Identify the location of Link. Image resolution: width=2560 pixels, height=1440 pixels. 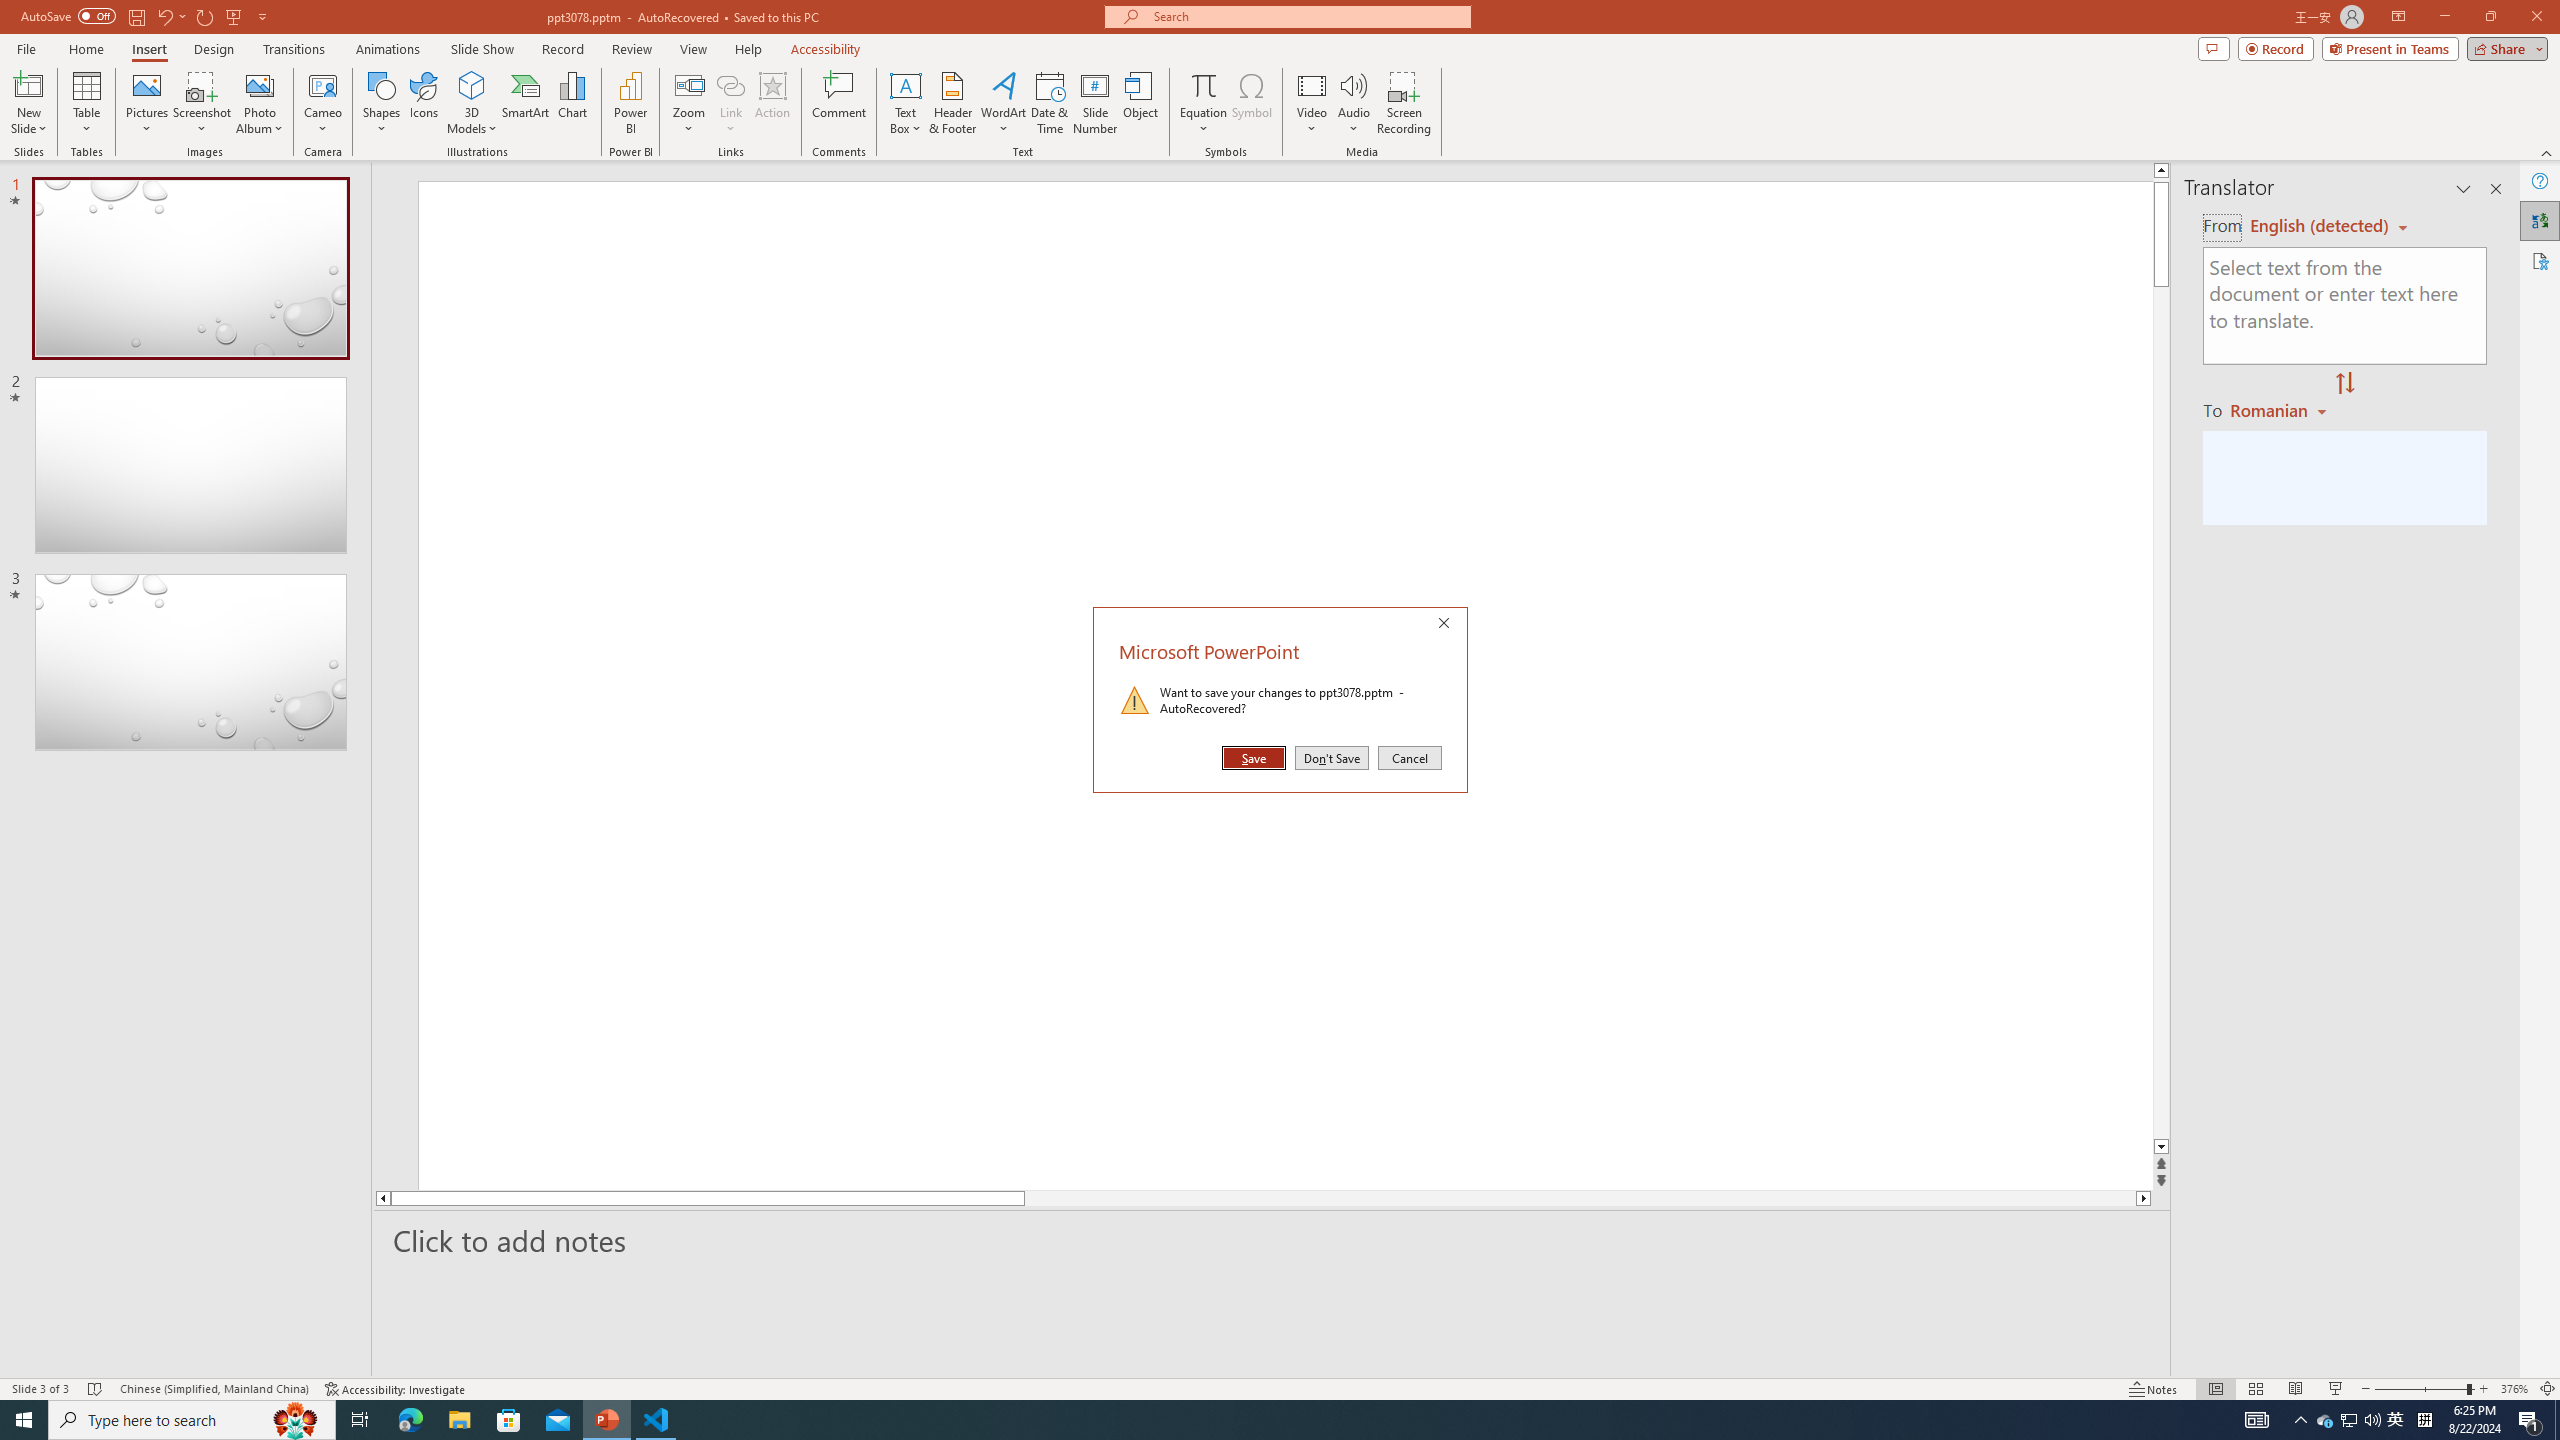
(730, 103).